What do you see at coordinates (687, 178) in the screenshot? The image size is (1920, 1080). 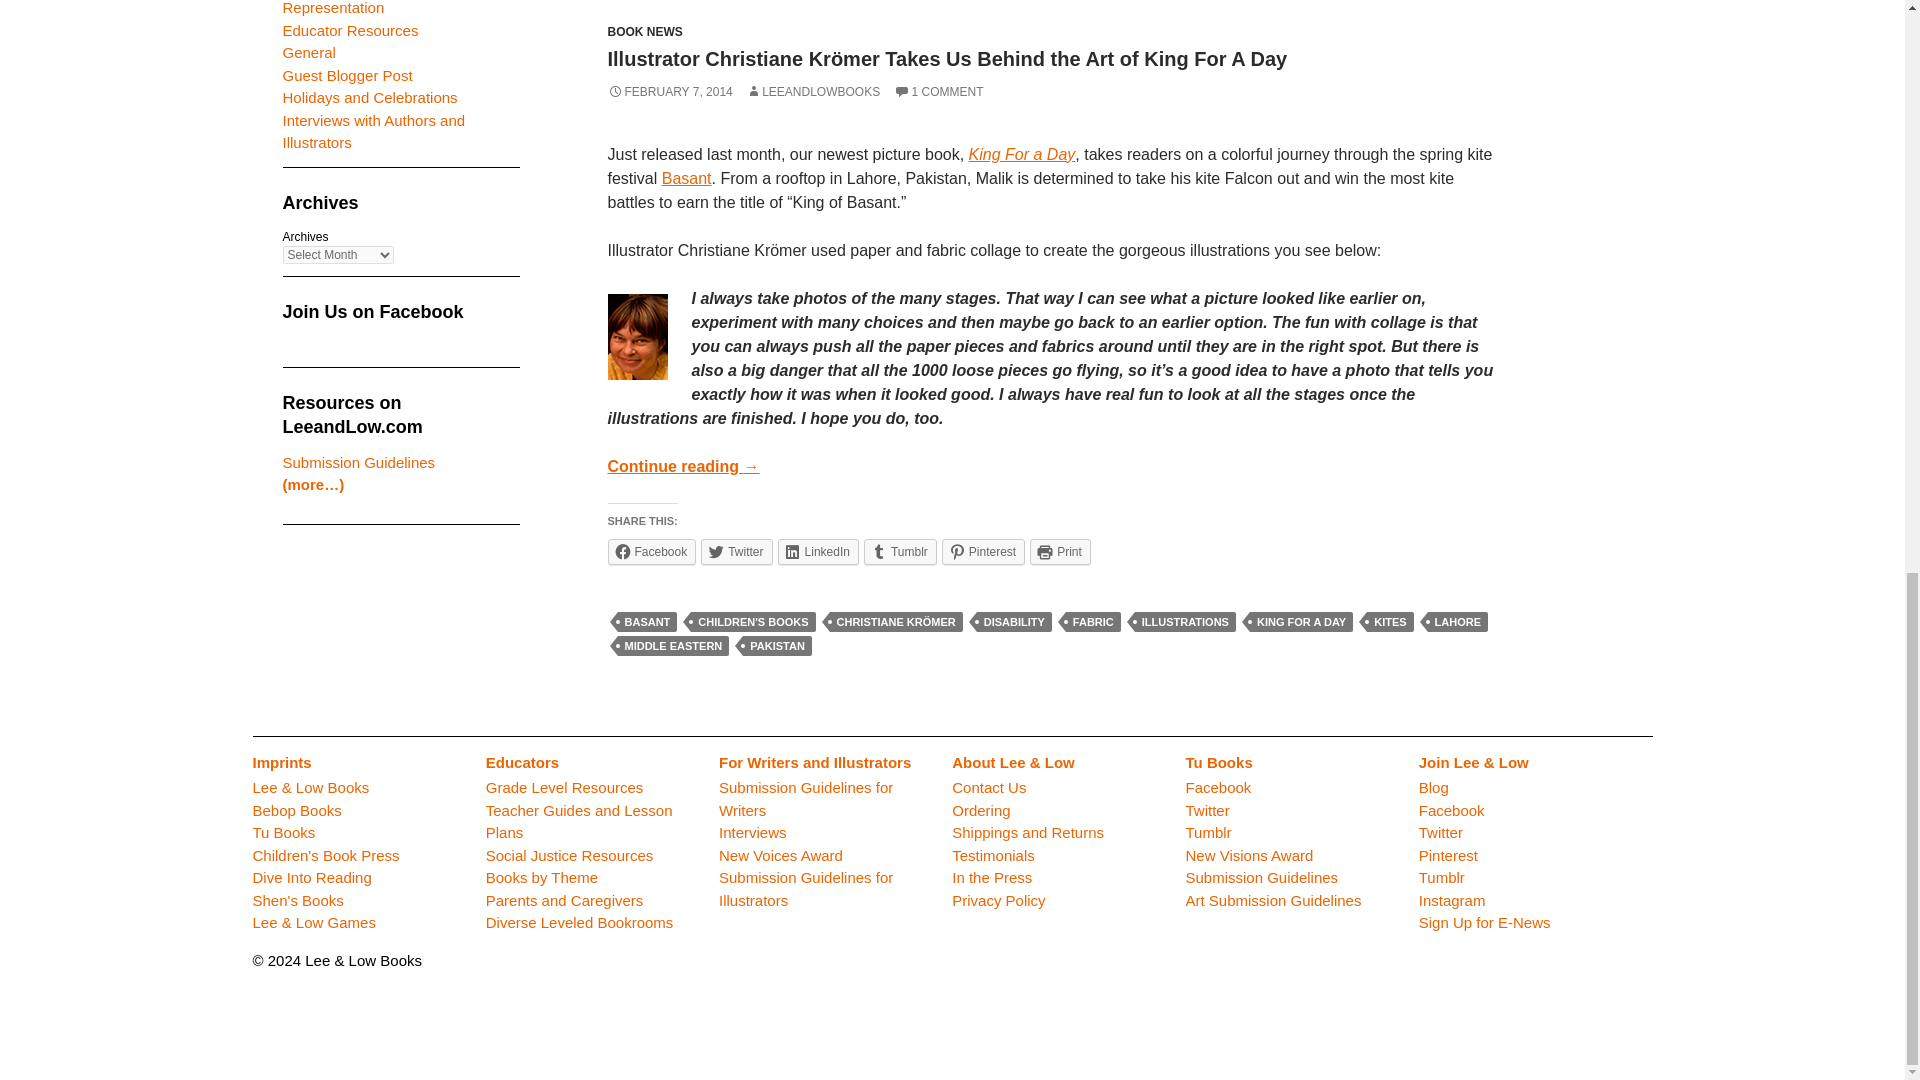 I see `Basant` at bounding box center [687, 178].